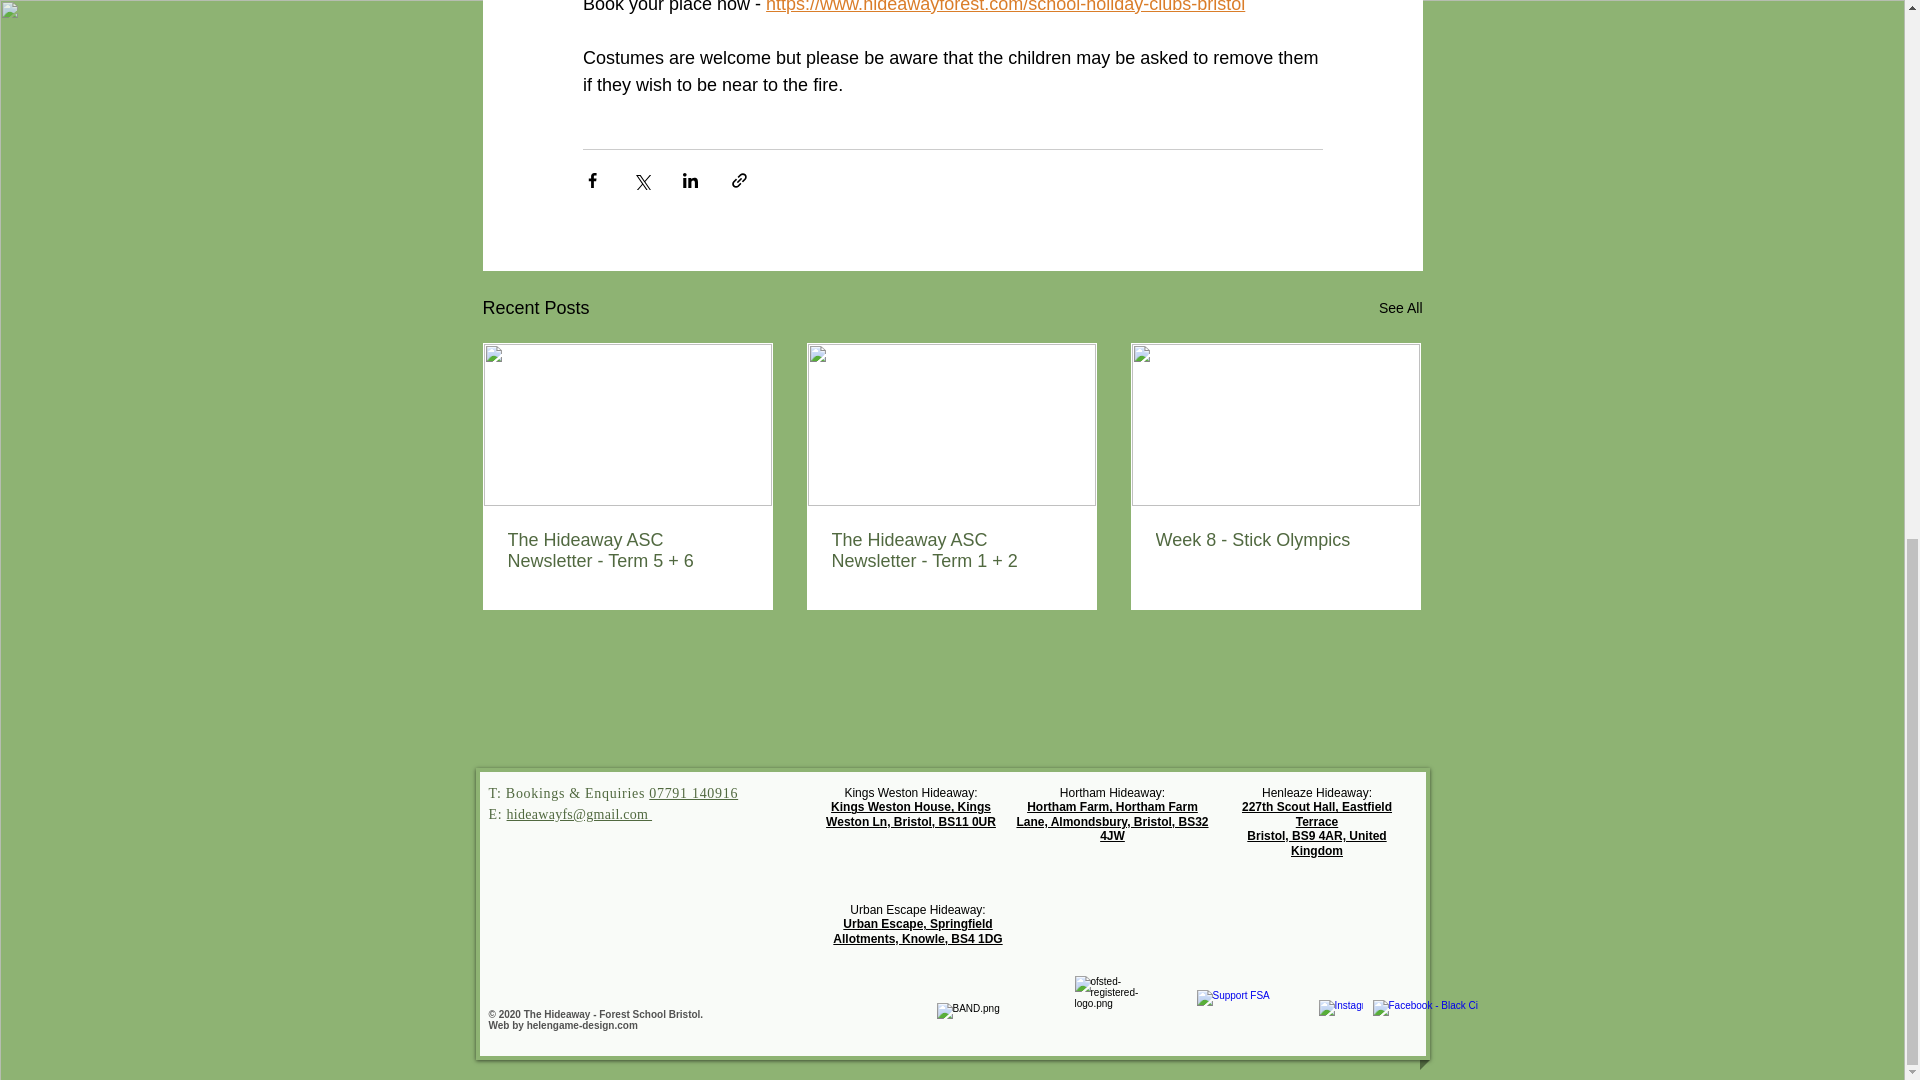 This screenshot has width=1920, height=1080. Describe the element at coordinates (1275, 536) in the screenshot. I see `Week 8 - Stick Olympics` at that location.